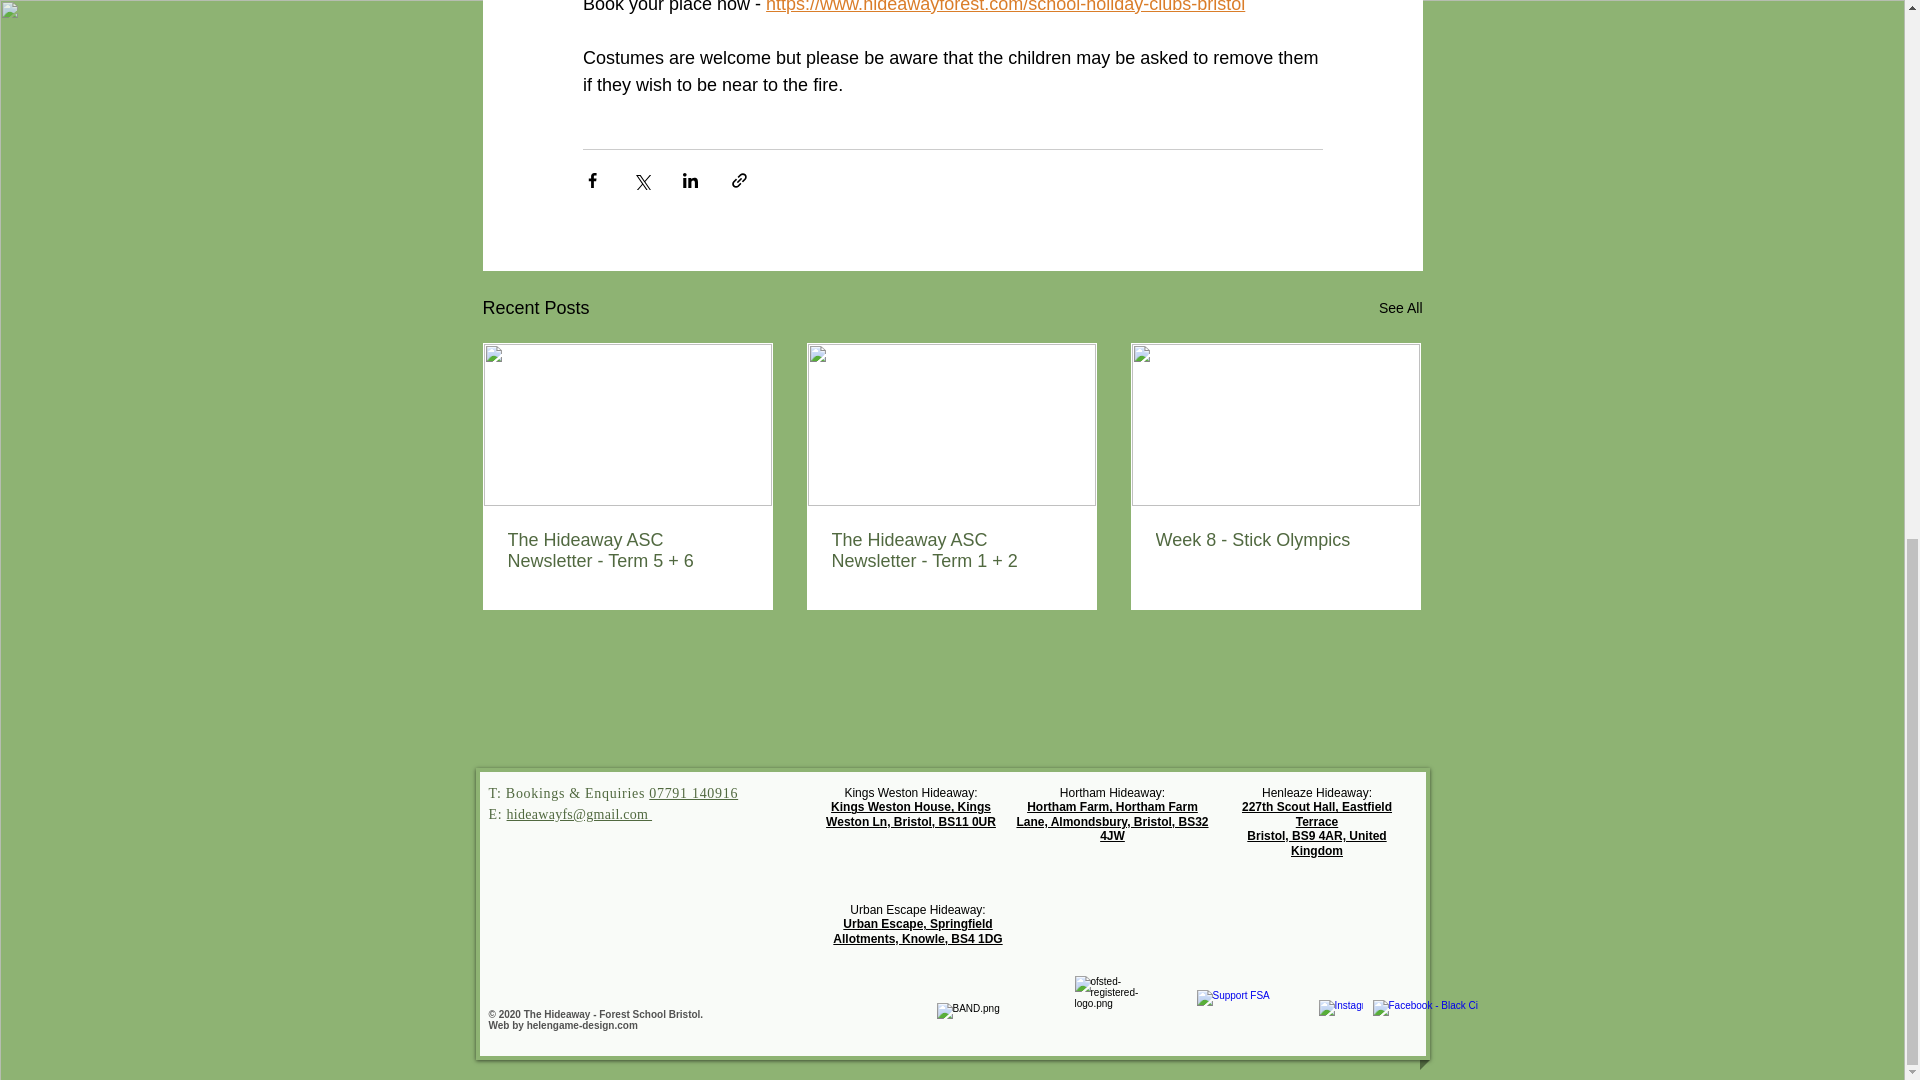 This screenshot has width=1920, height=1080. Describe the element at coordinates (1275, 536) in the screenshot. I see `Week 8 - Stick Olympics` at that location.